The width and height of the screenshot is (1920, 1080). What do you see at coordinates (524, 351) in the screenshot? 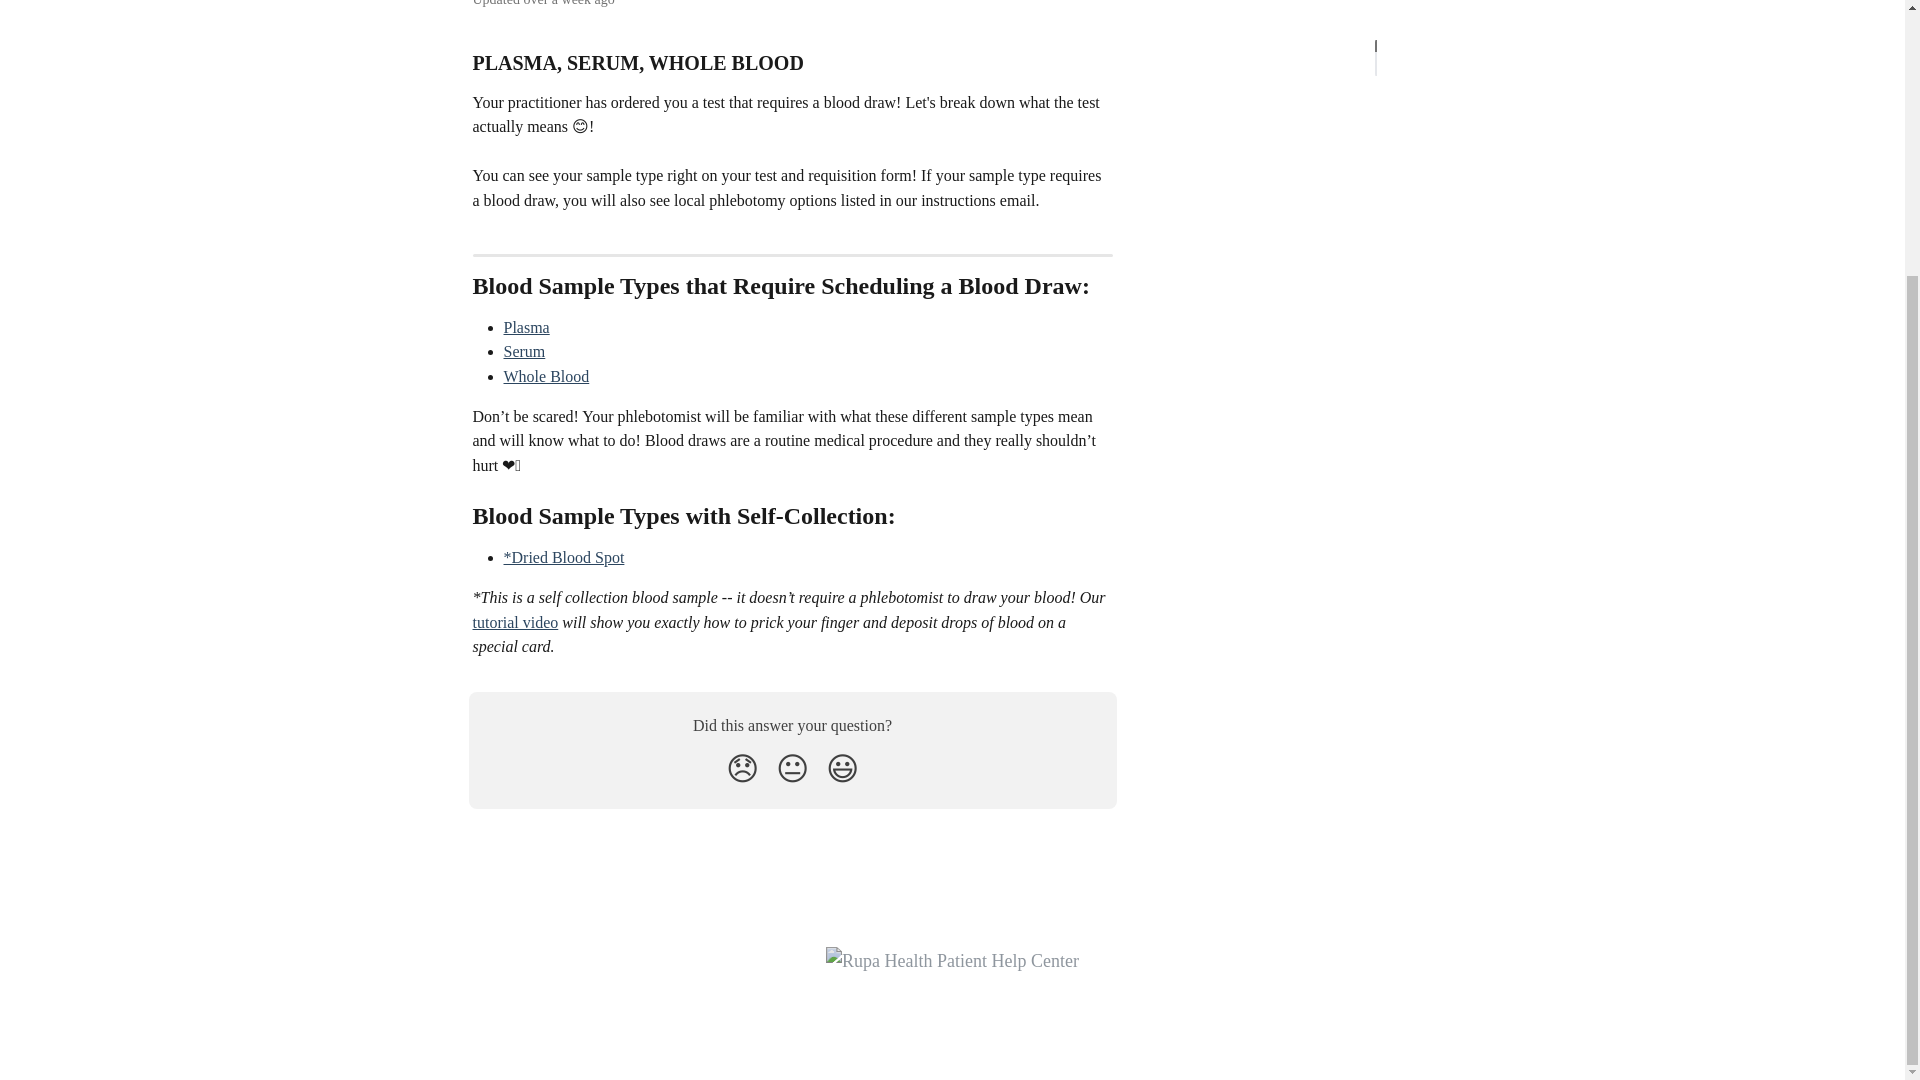
I see `Serum` at bounding box center [524, 351].